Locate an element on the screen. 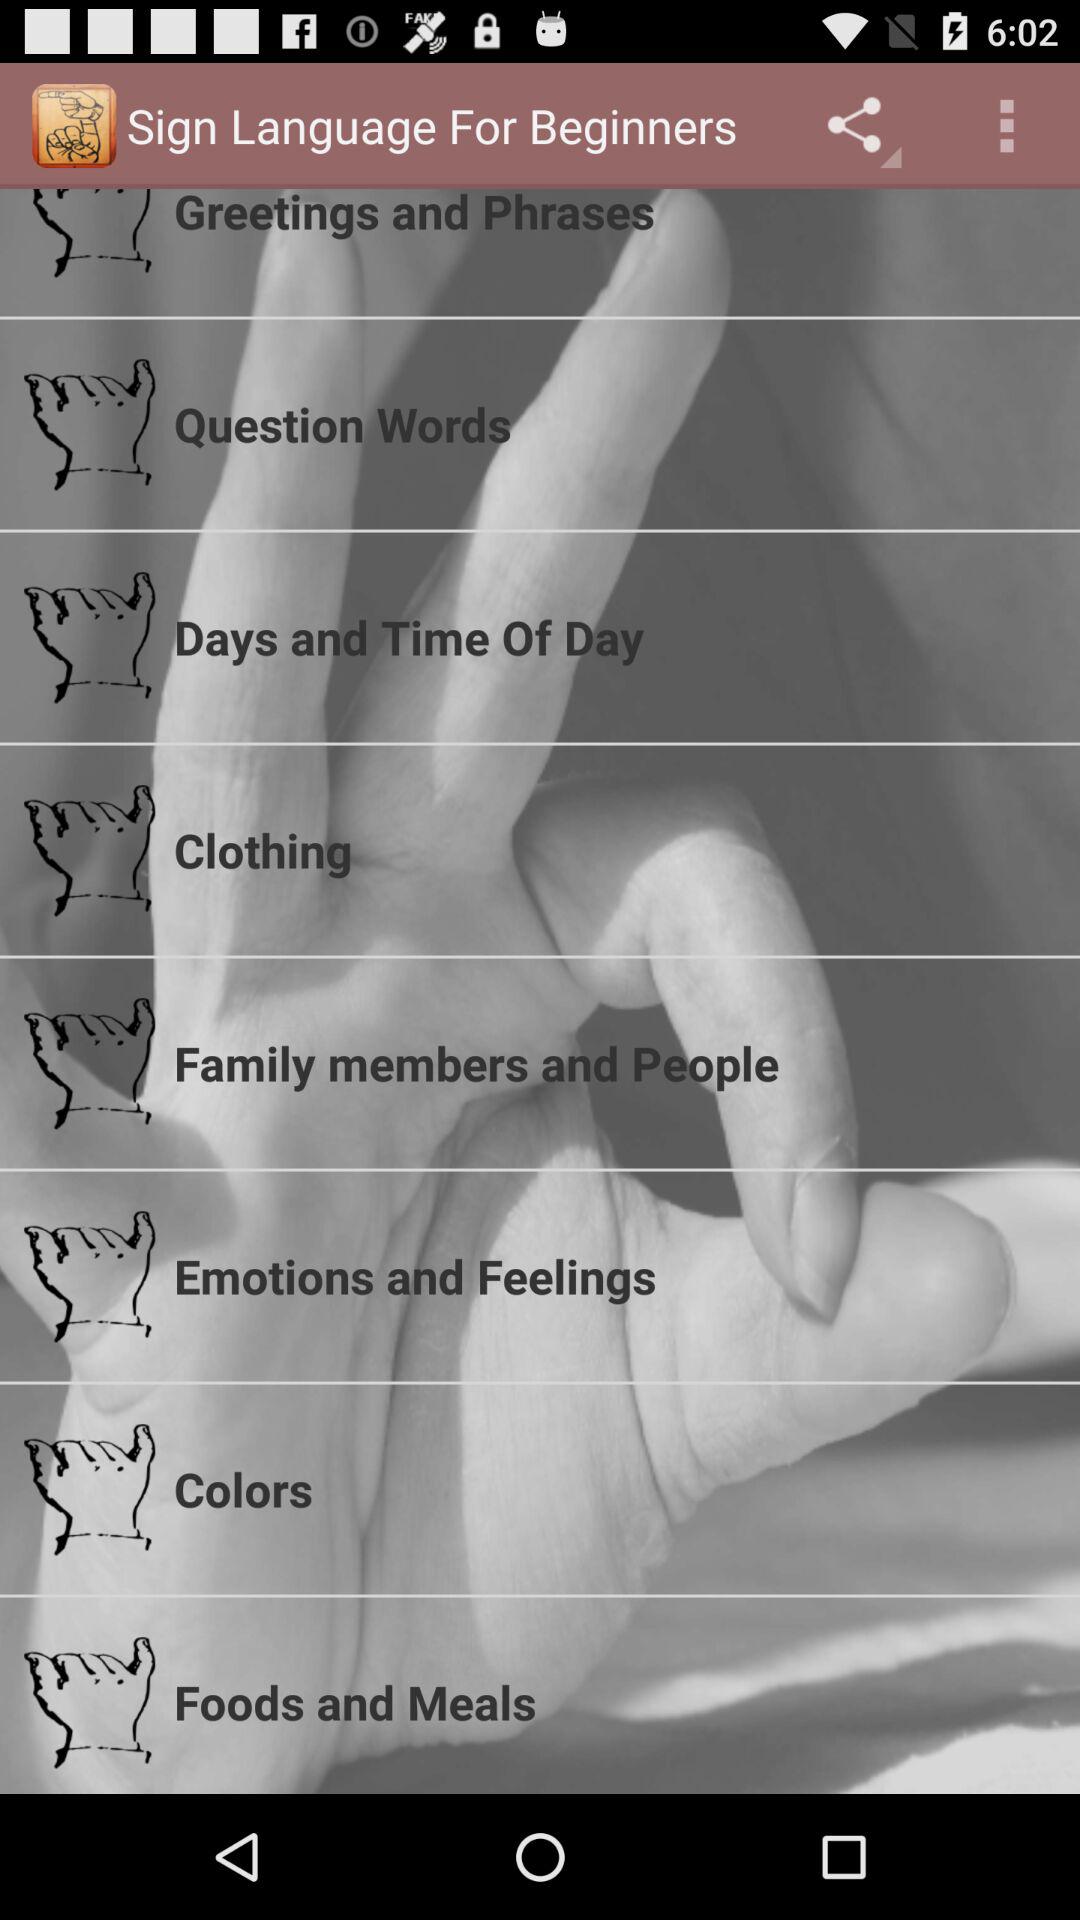 Image resolution: width=1080 pixels, height=1920 pixels. turn off icon above the days and time app is located at coordinates (615, 424).